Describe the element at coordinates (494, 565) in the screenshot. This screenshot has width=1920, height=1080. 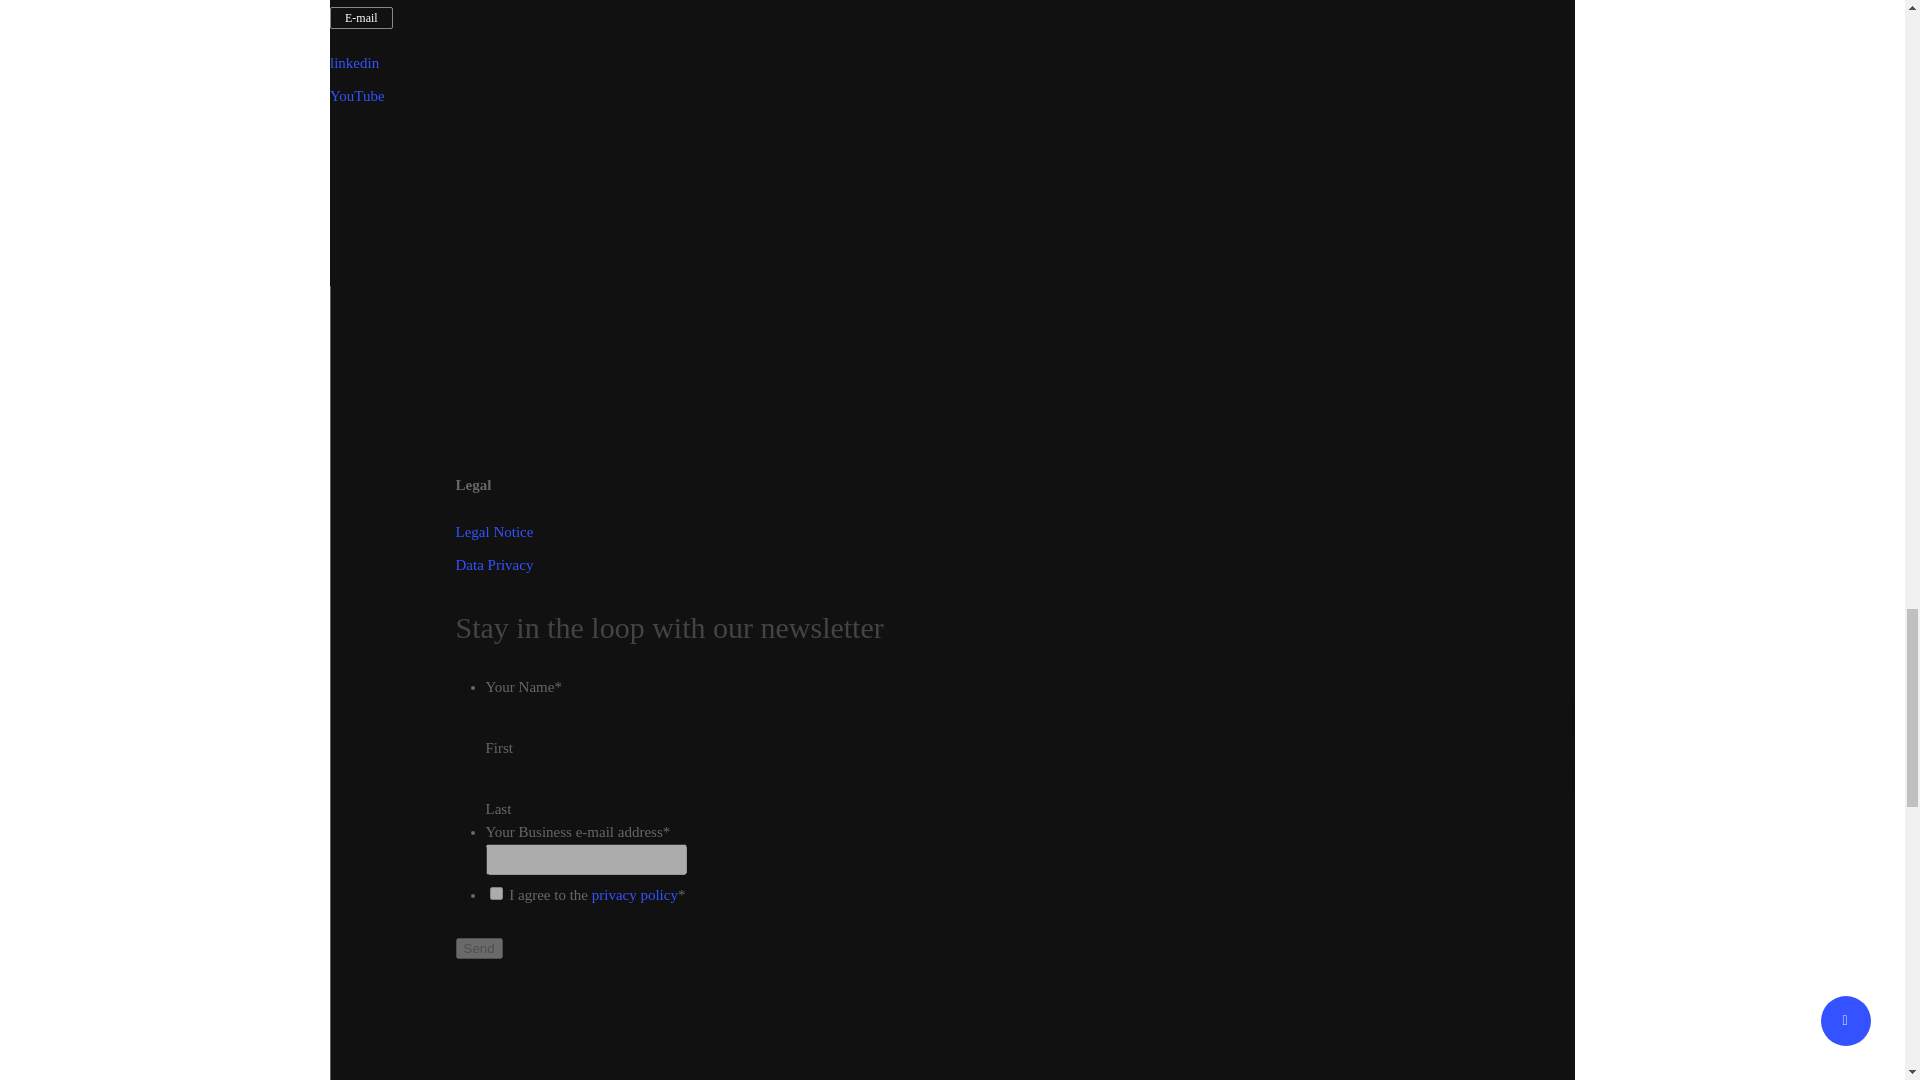
I see `Data Privacy` at that location.